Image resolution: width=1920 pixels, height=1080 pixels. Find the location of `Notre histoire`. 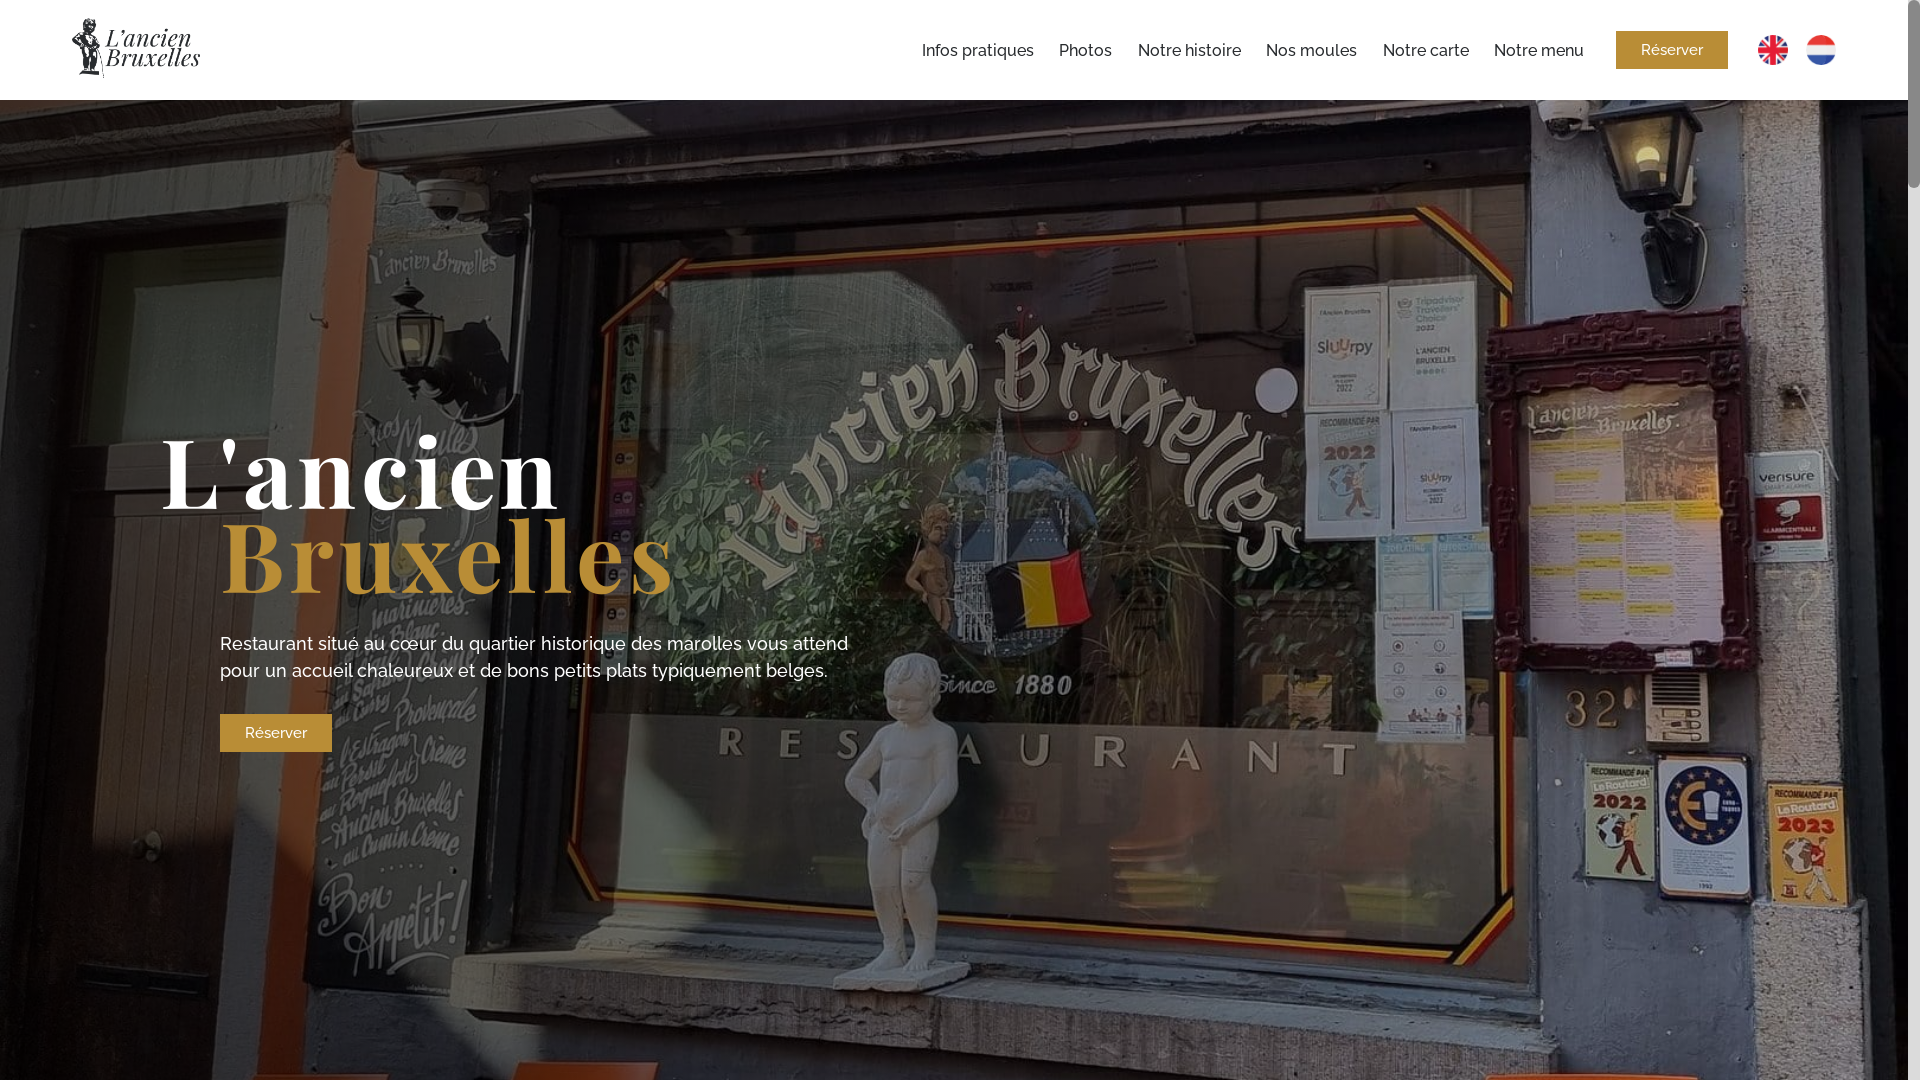

Notre histoire is located at coordinates (1190, 50).